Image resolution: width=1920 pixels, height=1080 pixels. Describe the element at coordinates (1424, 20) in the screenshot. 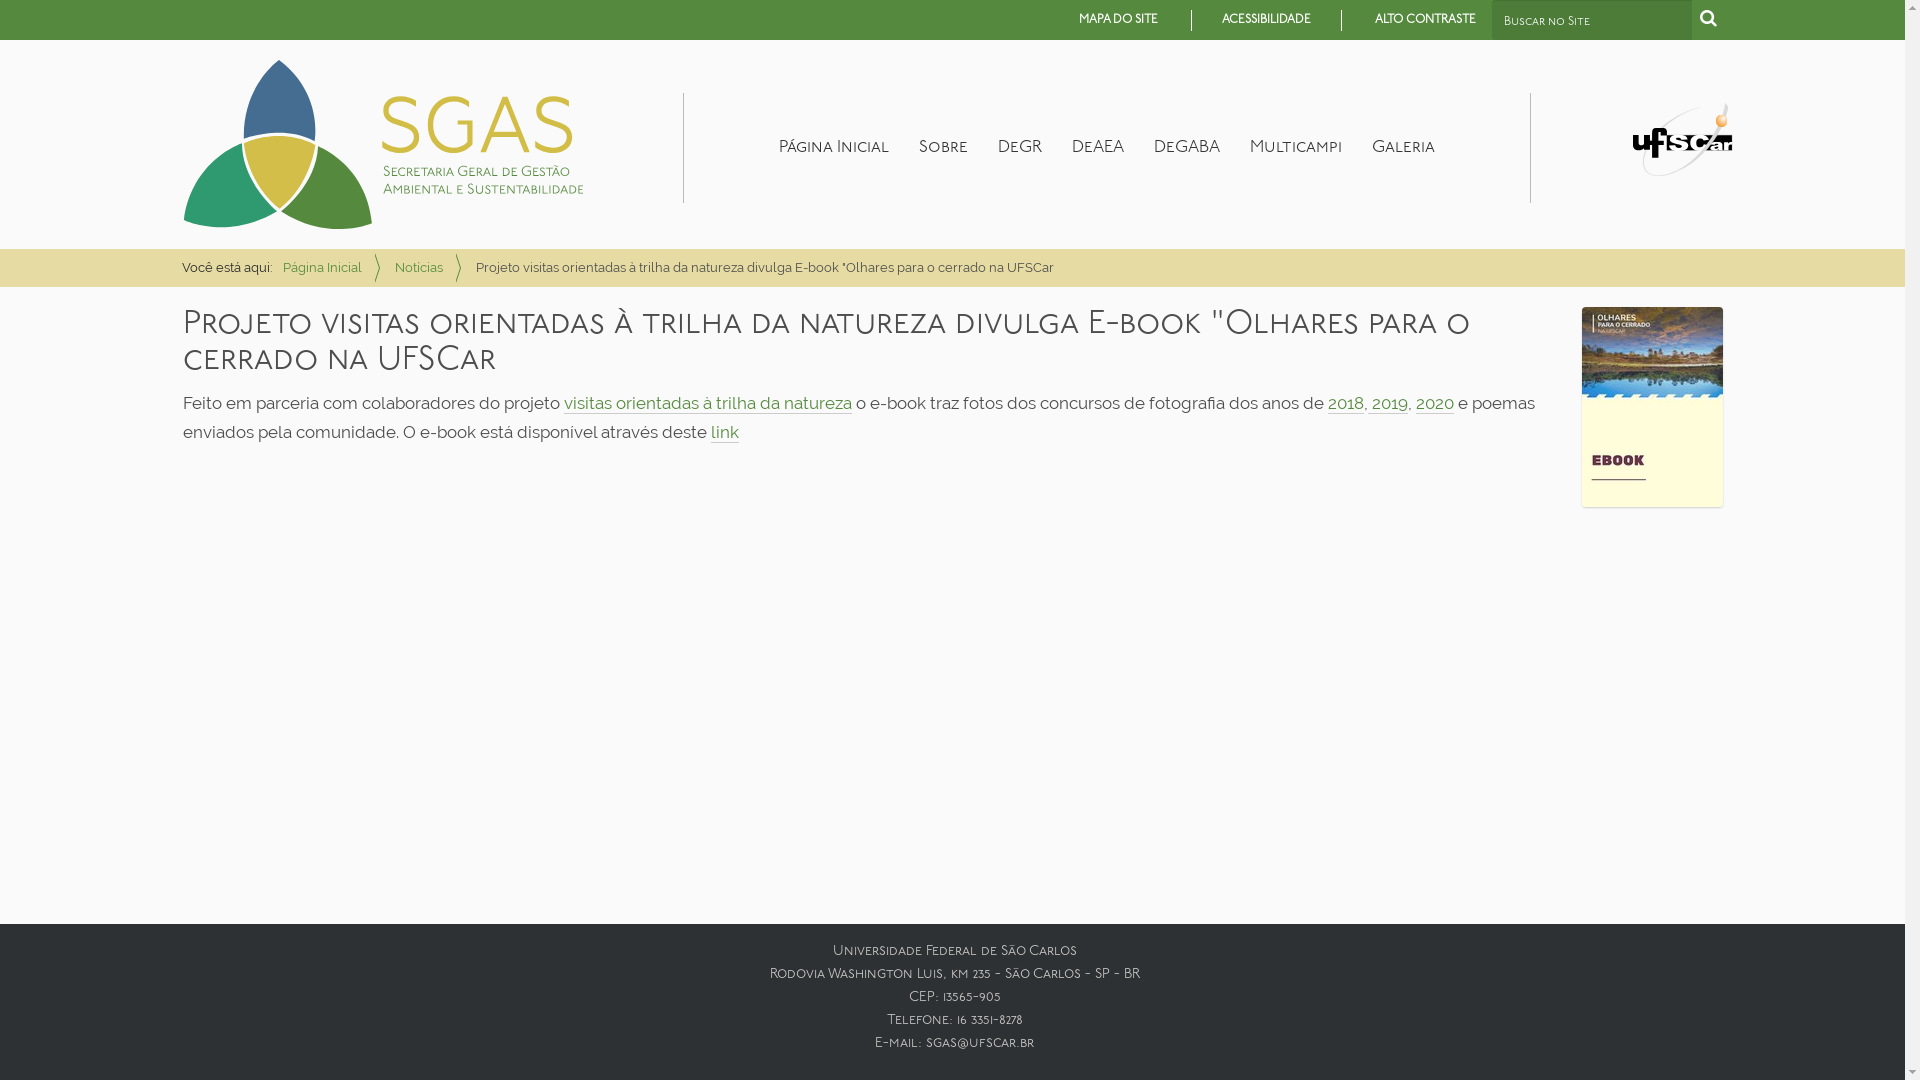

I see `ALTO CONTRASTE` at that location.